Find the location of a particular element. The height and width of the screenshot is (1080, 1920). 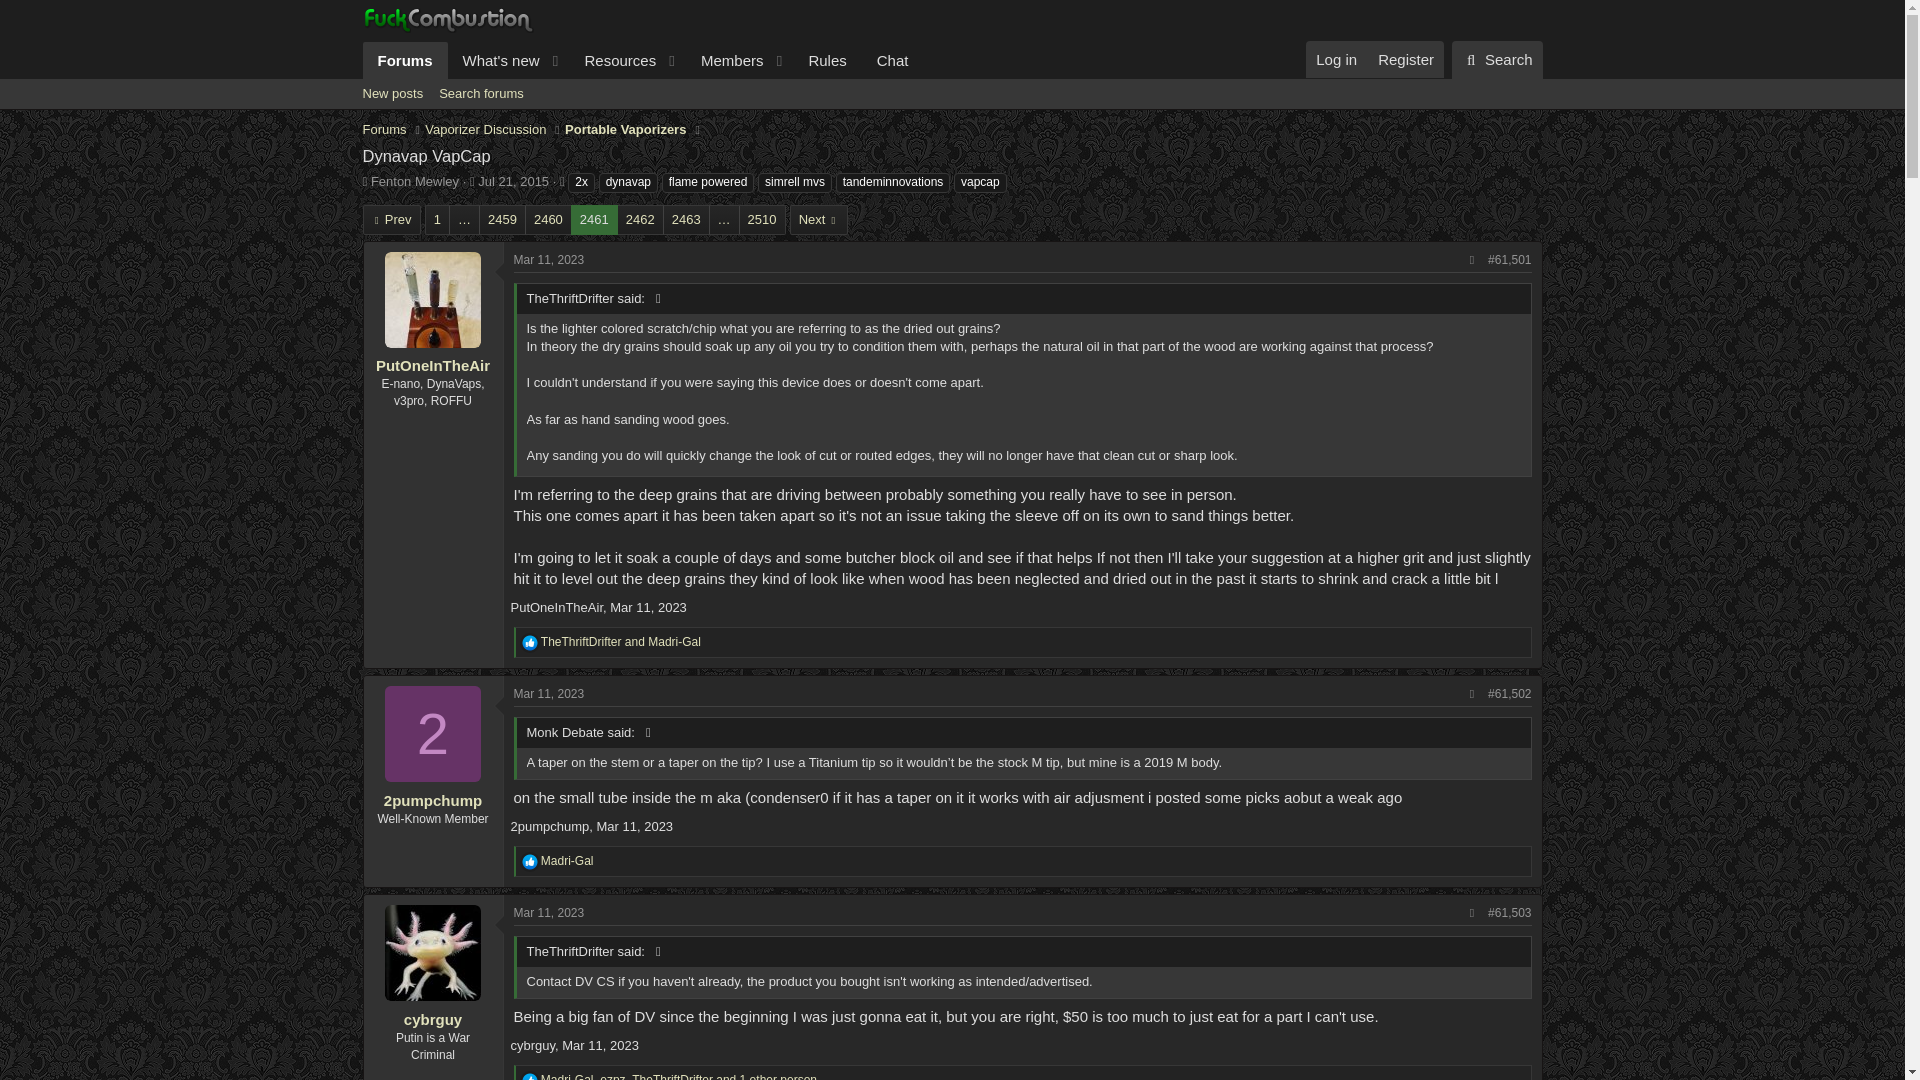

Search is located at coordinates (613, 60).